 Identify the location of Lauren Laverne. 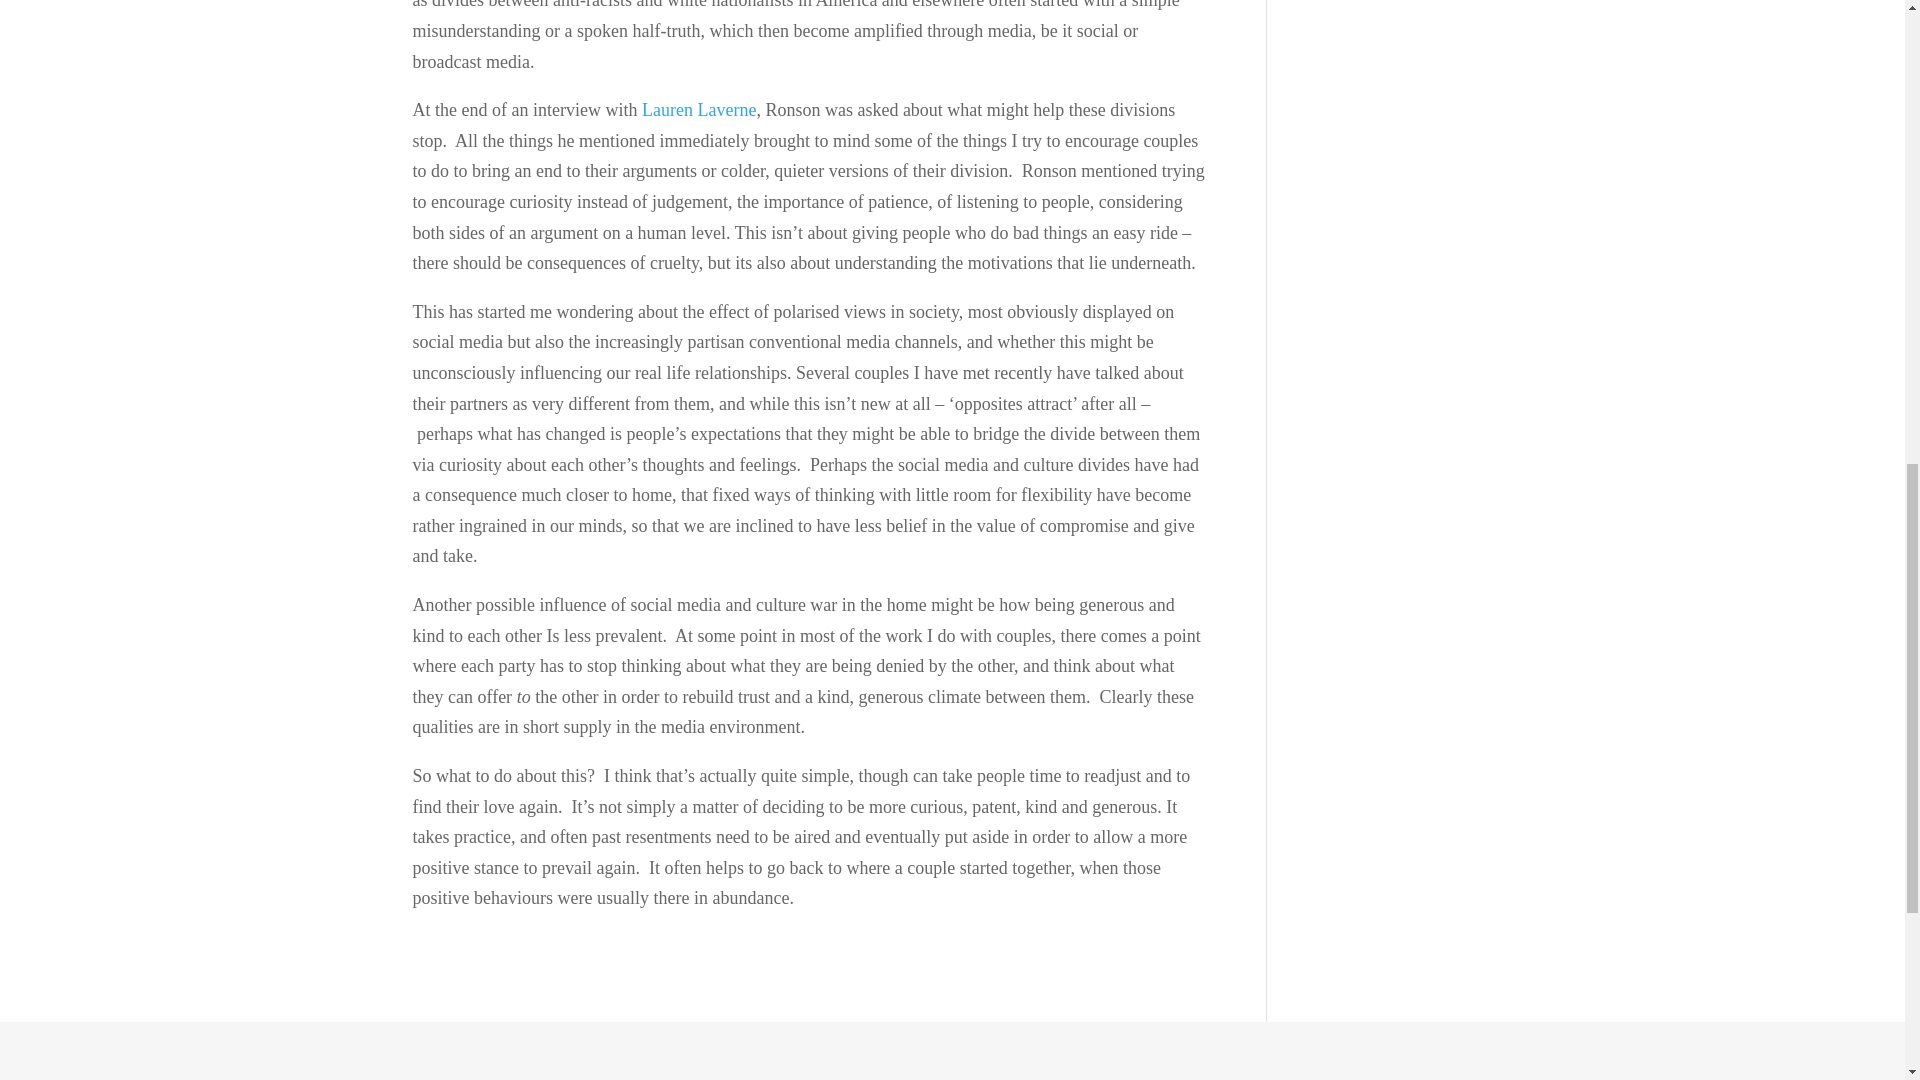
(698, 110).